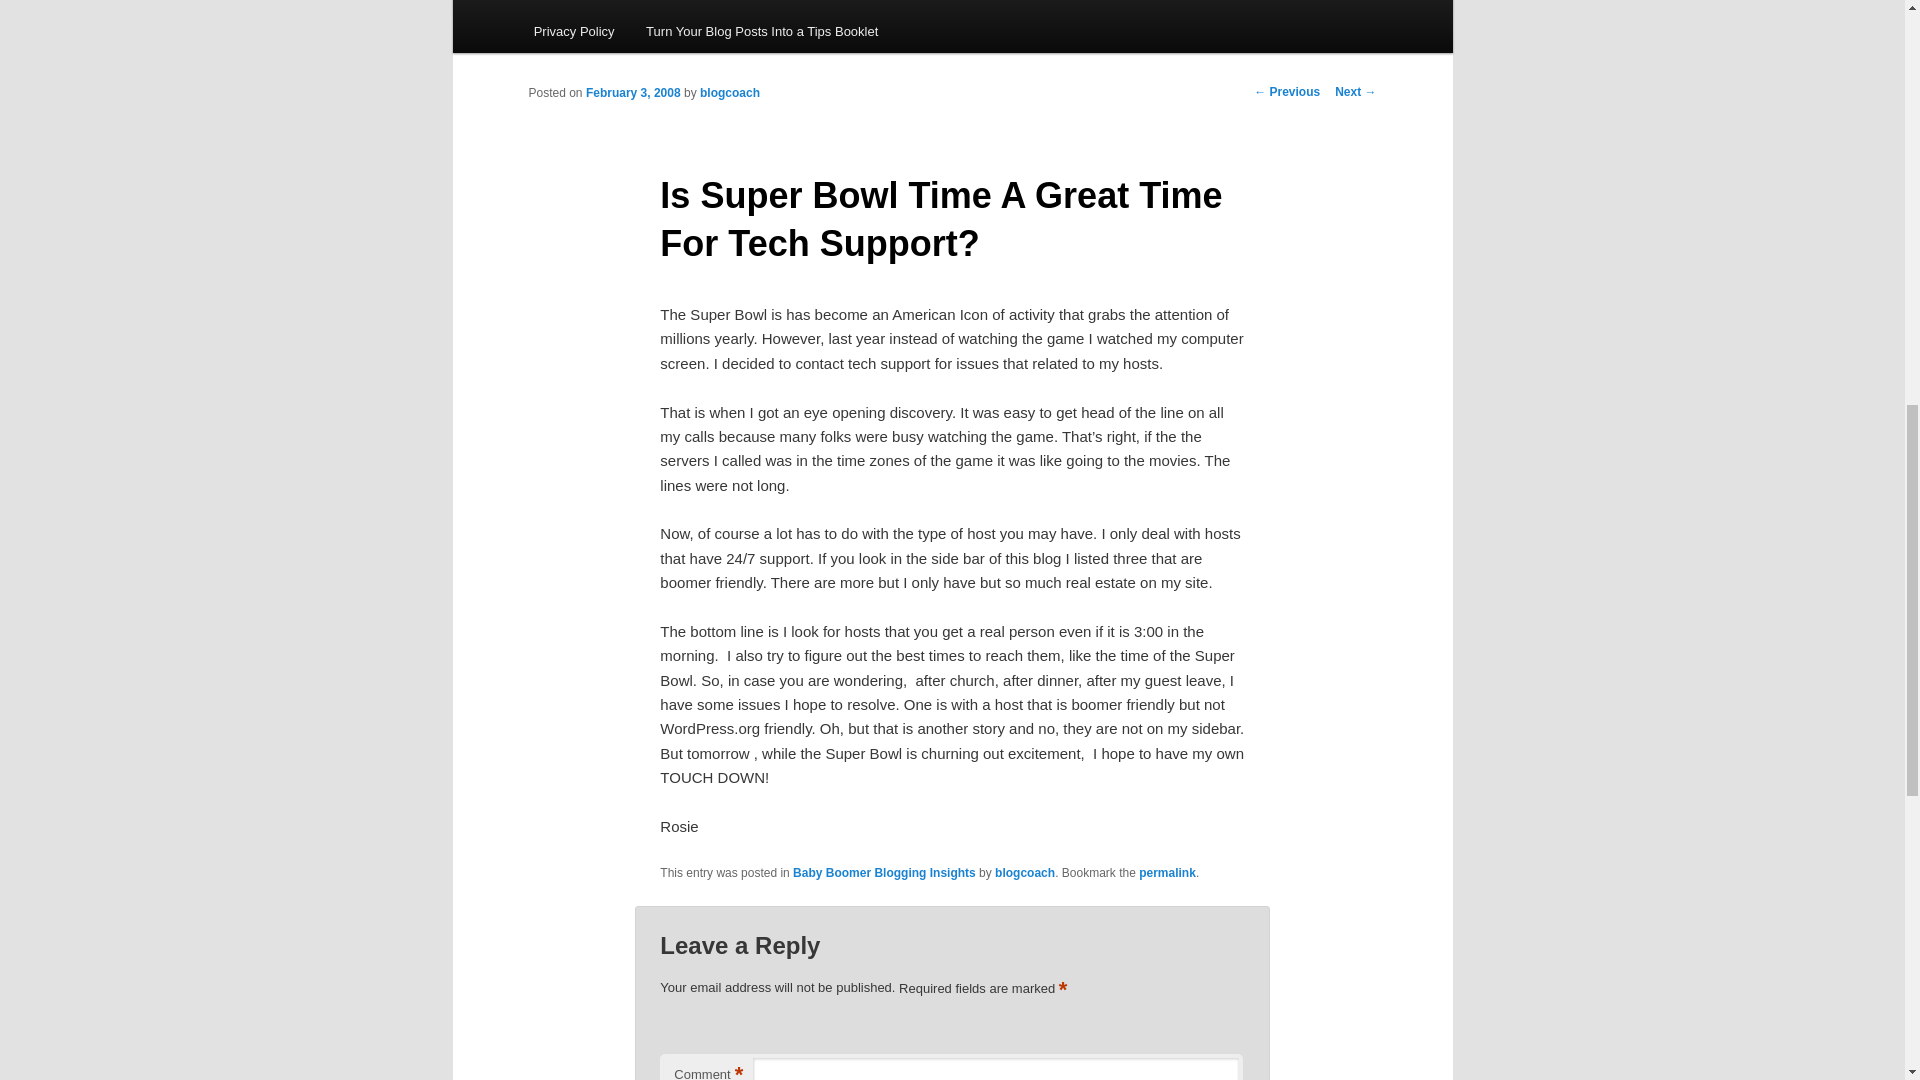  Describe the element at coordinates (1136, 4) in the screenshot. I see `Join The Blogging For Boomers Facebook Group` at that location.